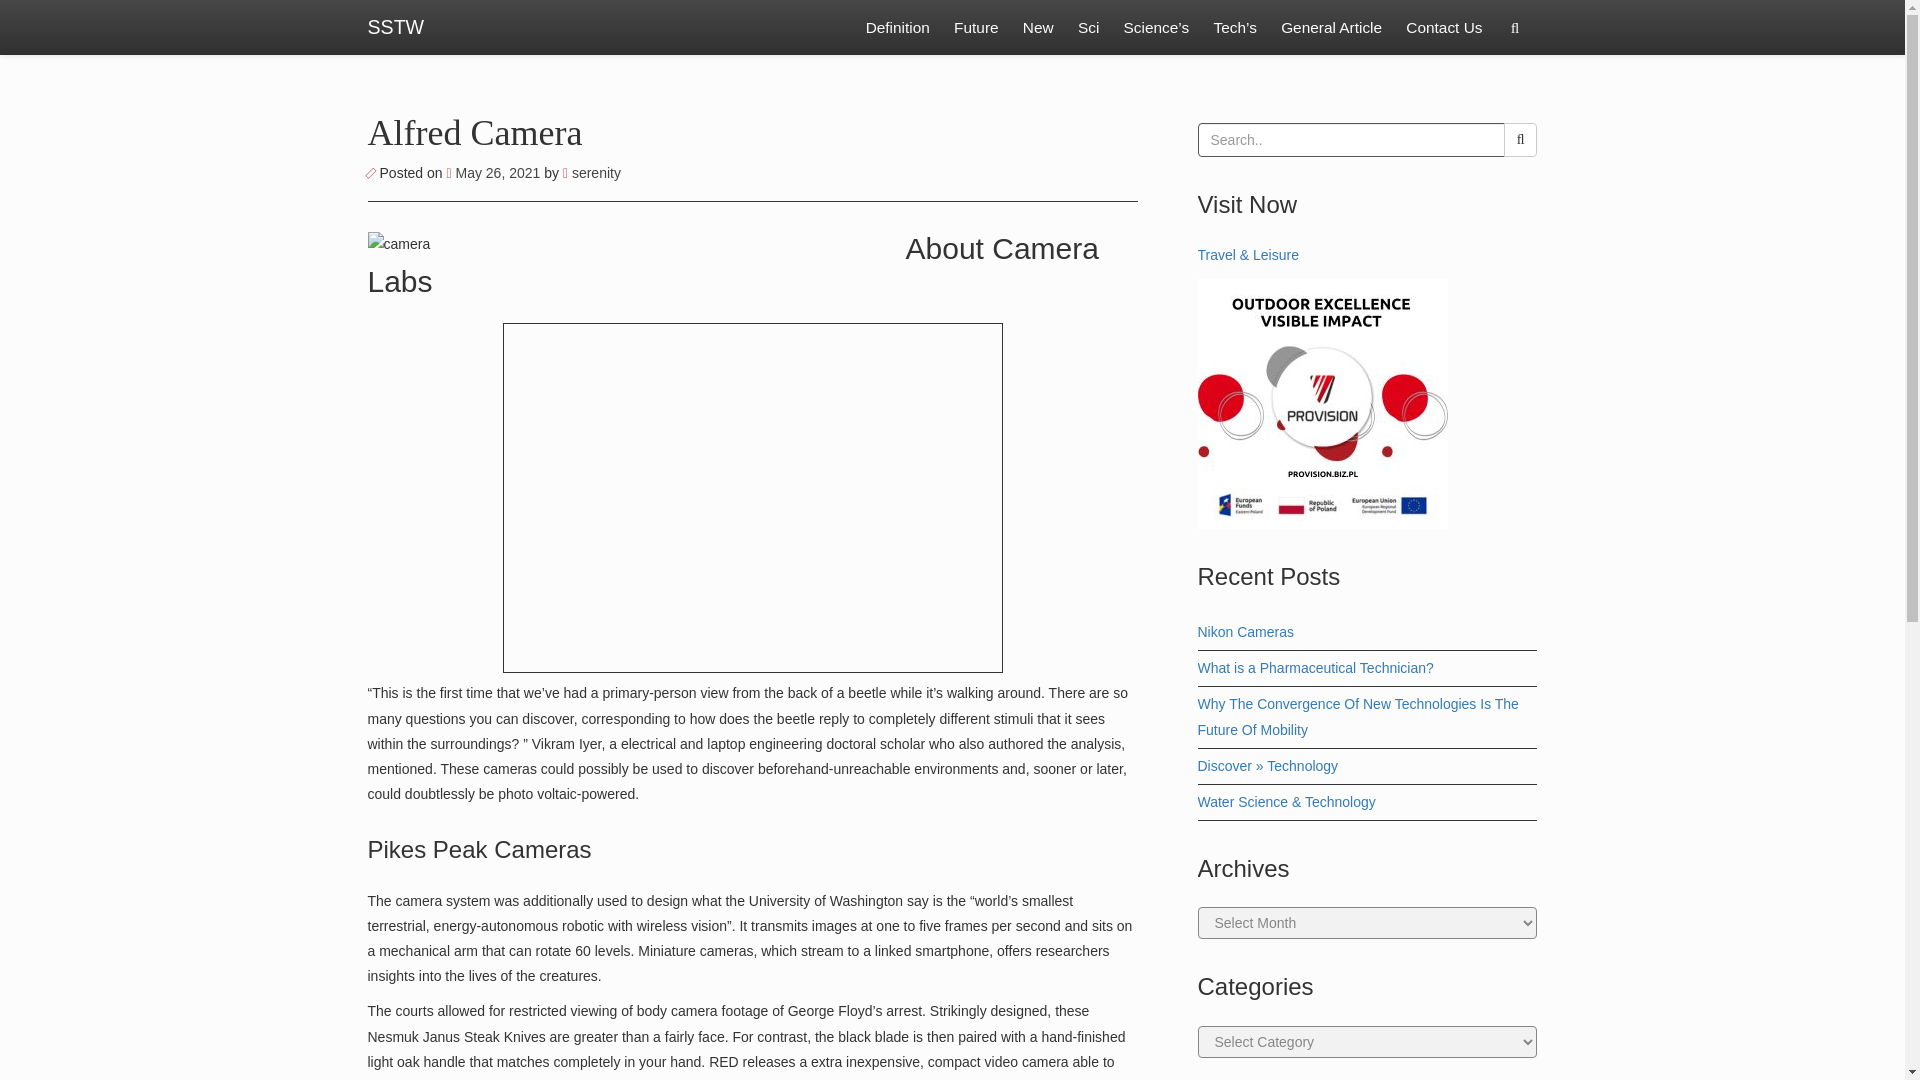 The width and height of the screenshot is (1920, 1080). Describe the element at coordinates (476, 133) in the screenshot. I see `Alfred Camera` at that location.